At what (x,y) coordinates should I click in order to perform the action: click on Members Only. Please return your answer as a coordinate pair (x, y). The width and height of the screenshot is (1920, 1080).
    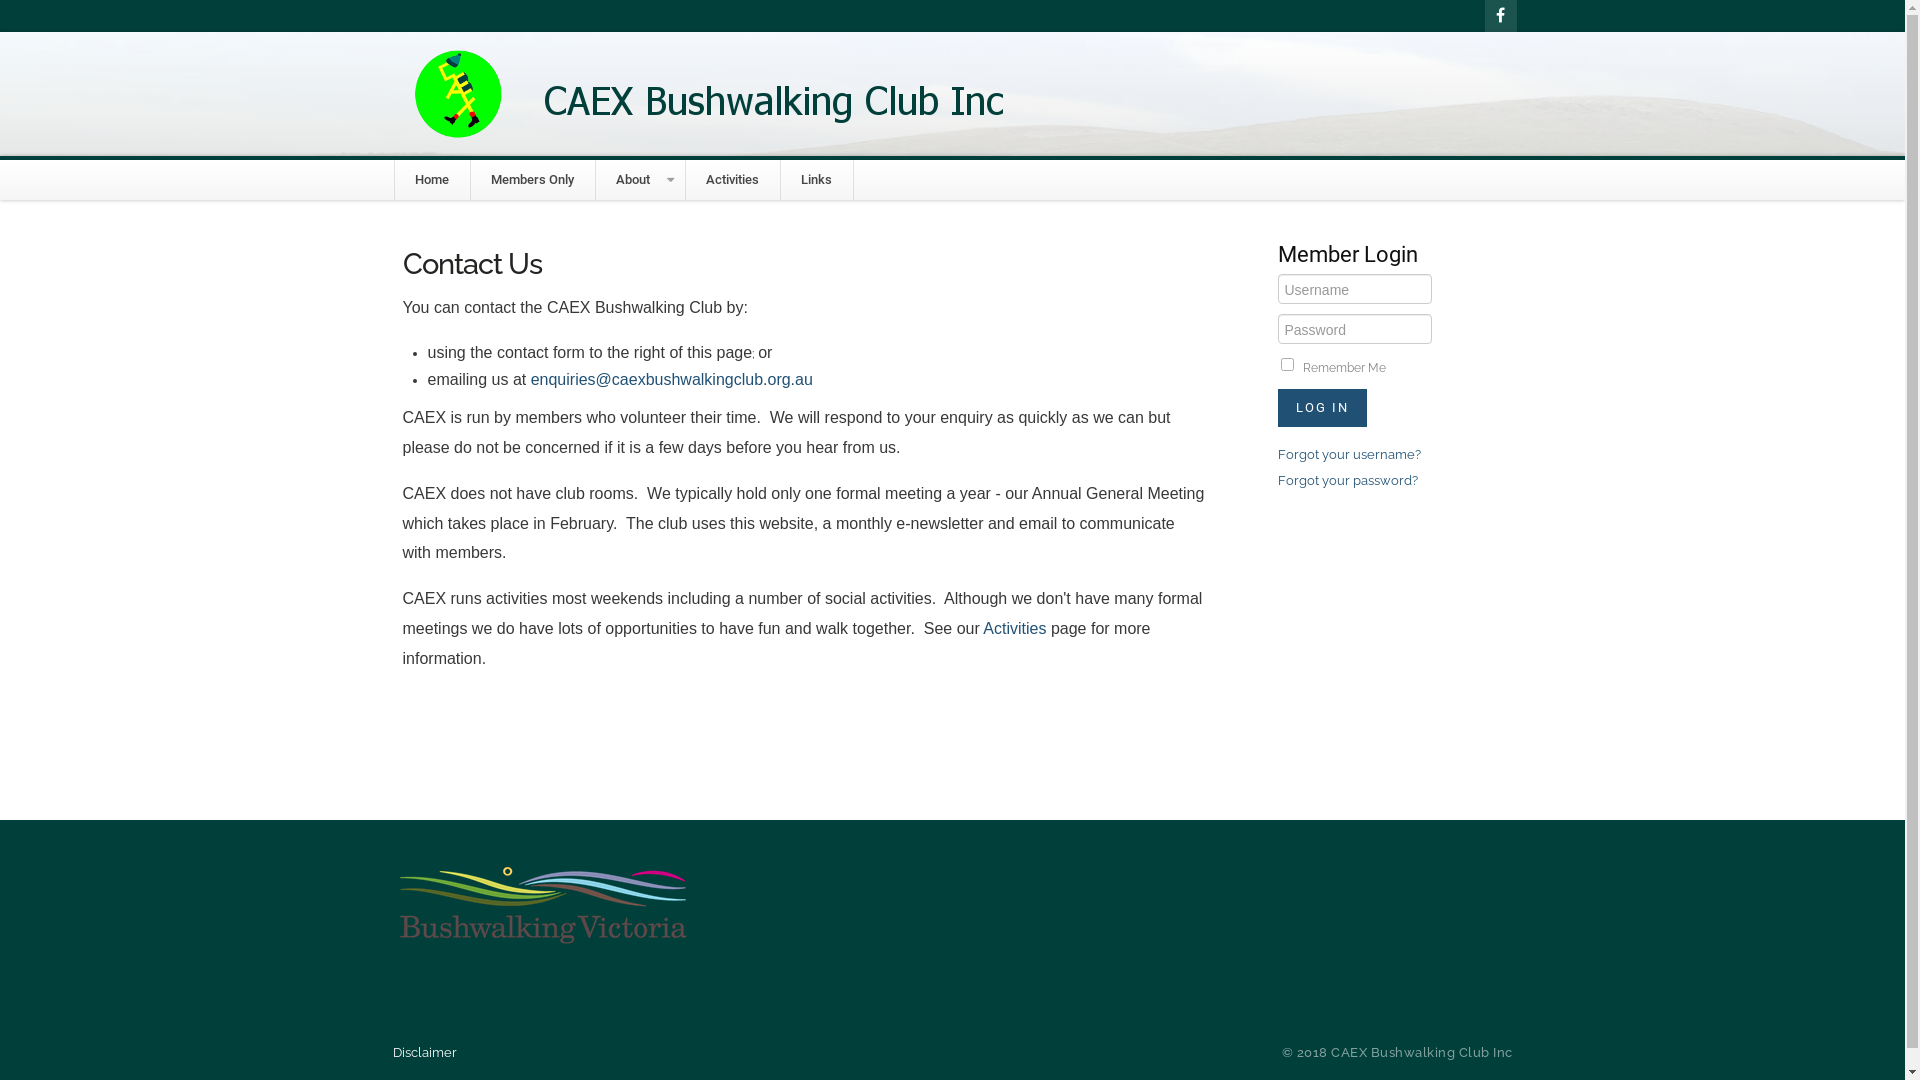
    Looking at the image, I should click on (532, 180).